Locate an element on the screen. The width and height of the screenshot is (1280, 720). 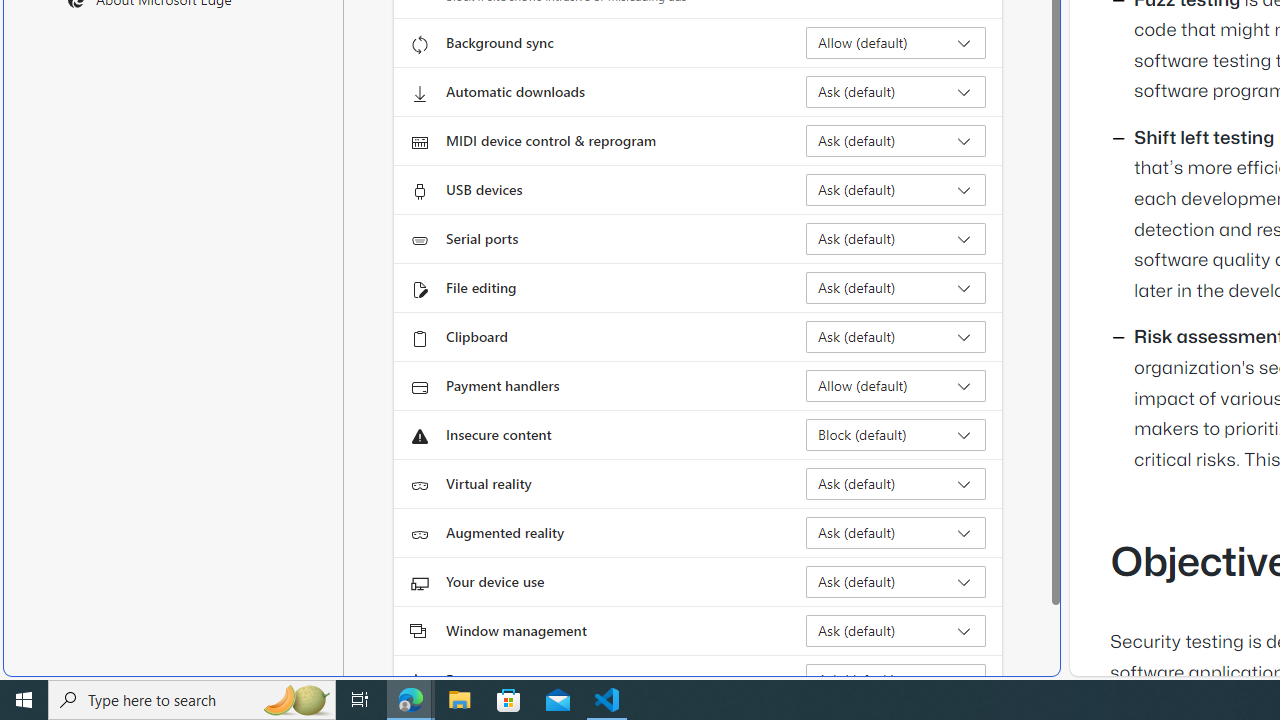
Fonts Ask (default) is located at coordinates (896, 680).